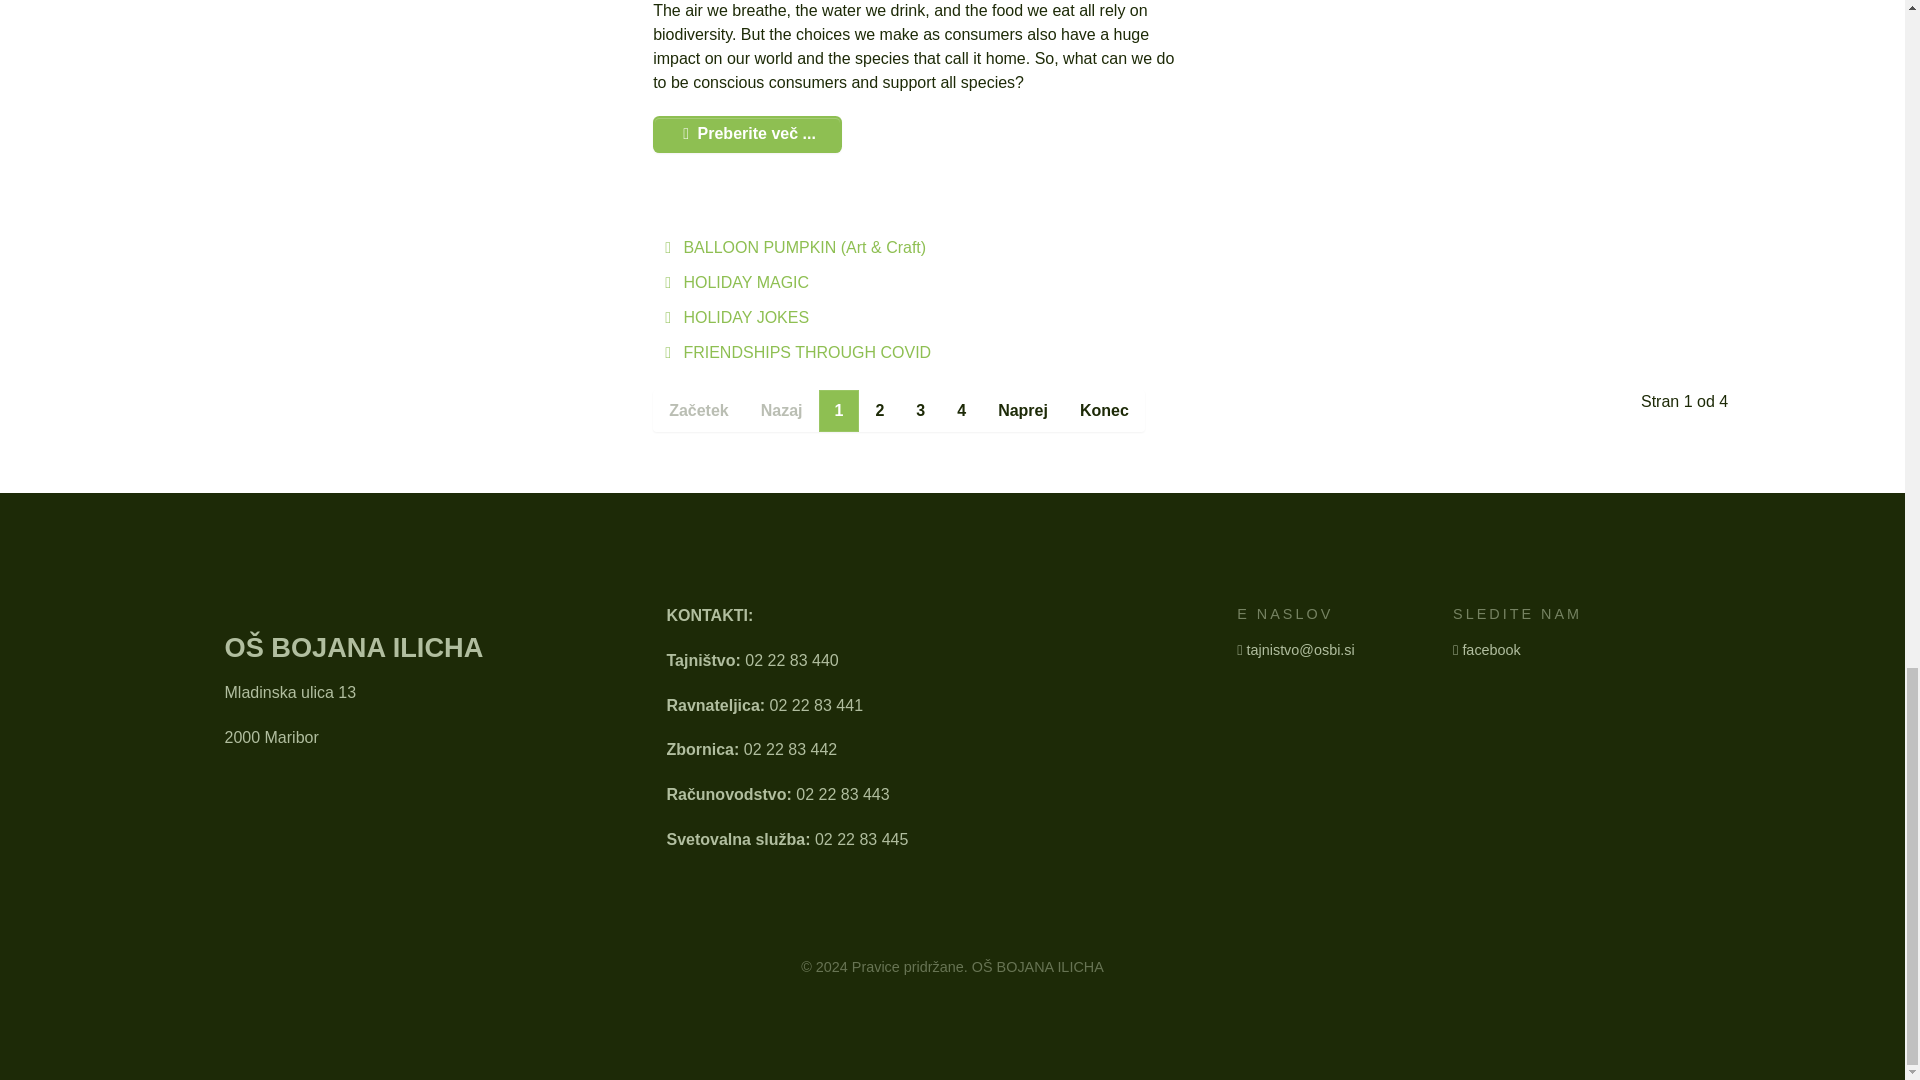 The height and width of the screenshot is (1080, 1920). Describe the element at coordinates (1104, 410) in the screenshot. I see `Konec` at that location.